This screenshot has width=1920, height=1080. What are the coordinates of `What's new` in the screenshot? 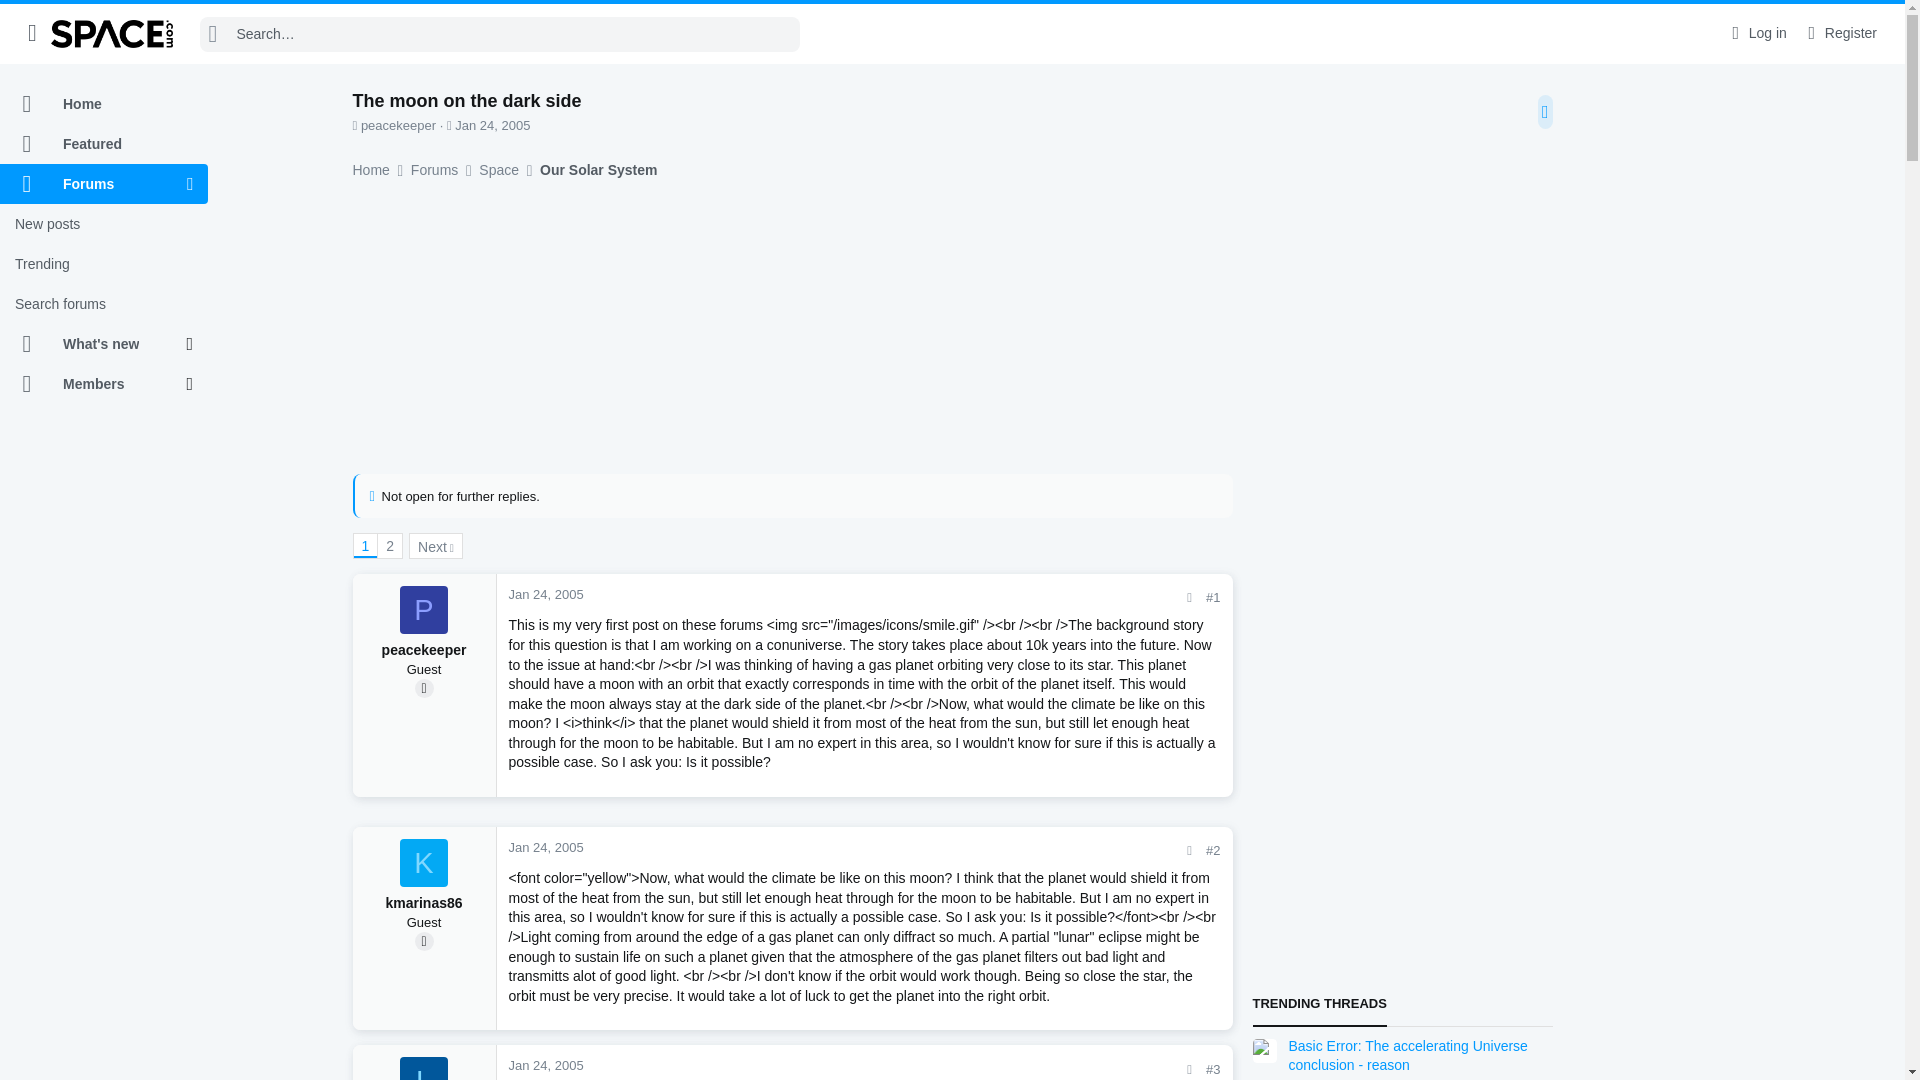 It's located at (93, 344).